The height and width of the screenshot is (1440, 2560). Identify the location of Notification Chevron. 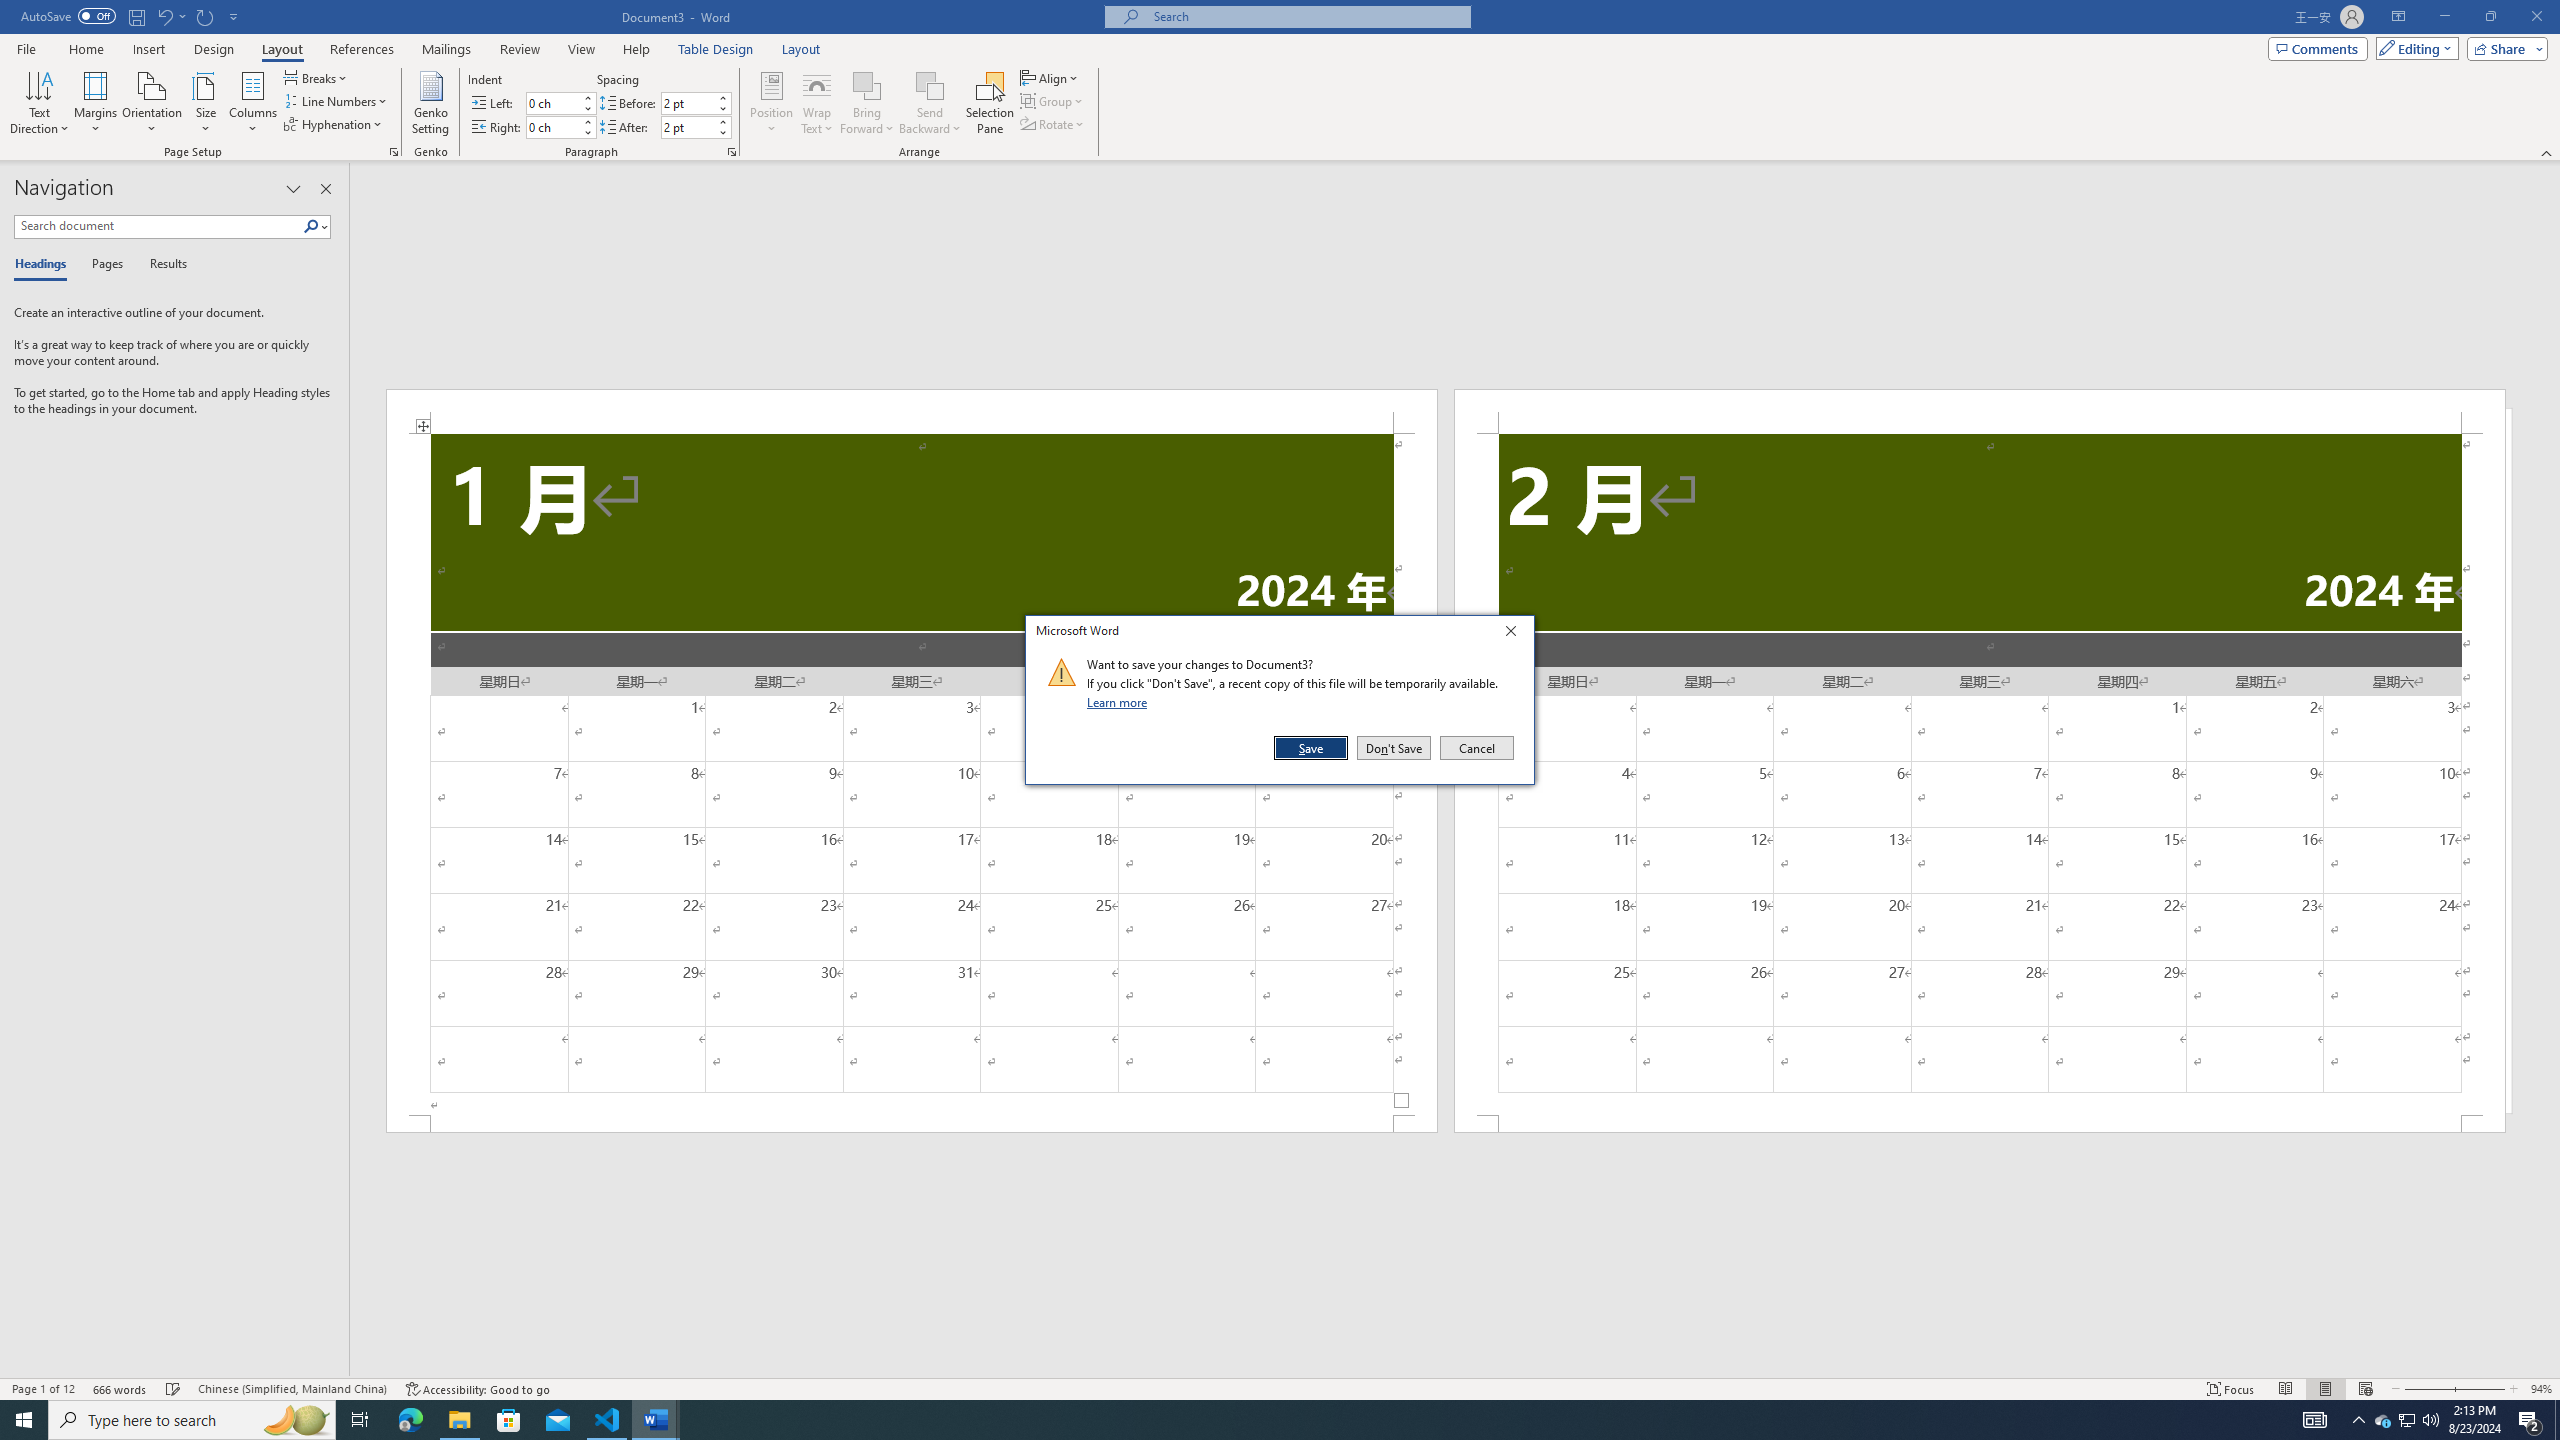
(2358, 1420).